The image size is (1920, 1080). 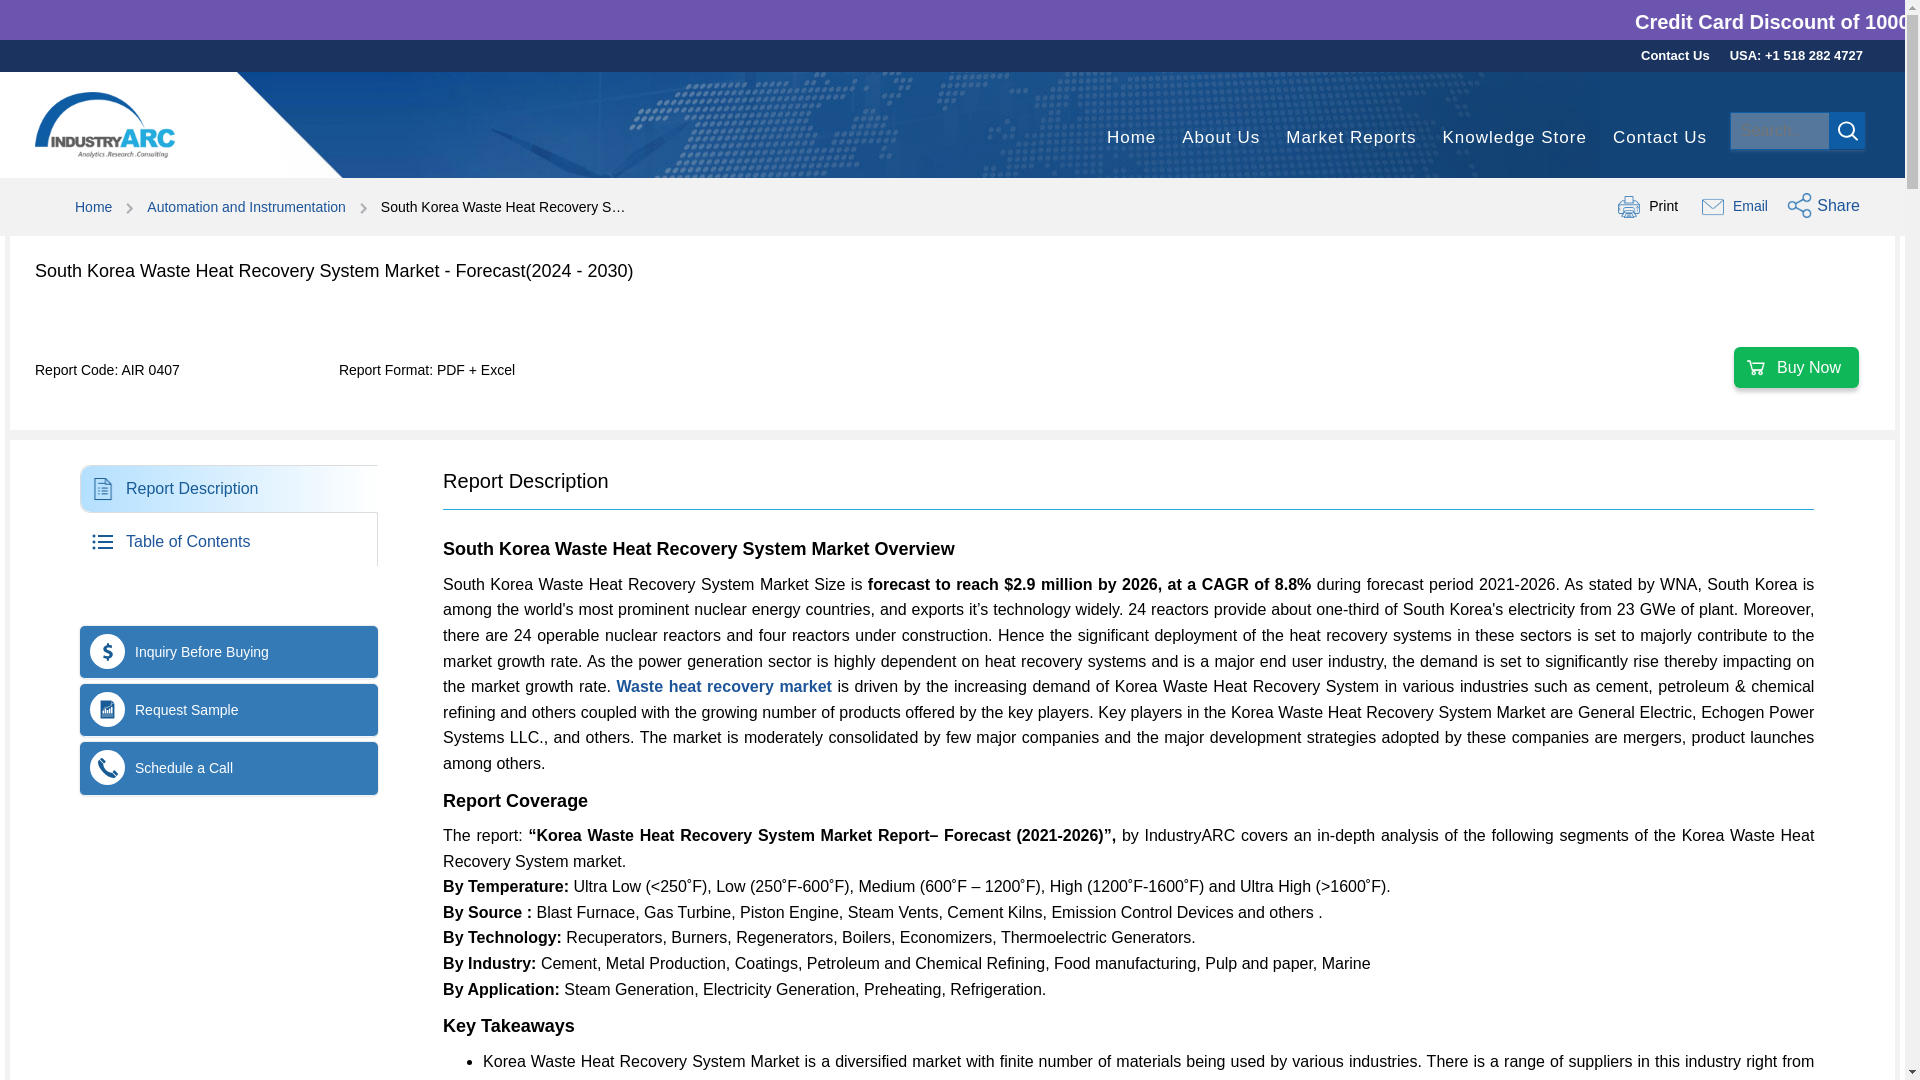 What do you see at coordinates (1350, 138) in the screenshot?
I see `Market Reports` at bounding box center [1350, 138].